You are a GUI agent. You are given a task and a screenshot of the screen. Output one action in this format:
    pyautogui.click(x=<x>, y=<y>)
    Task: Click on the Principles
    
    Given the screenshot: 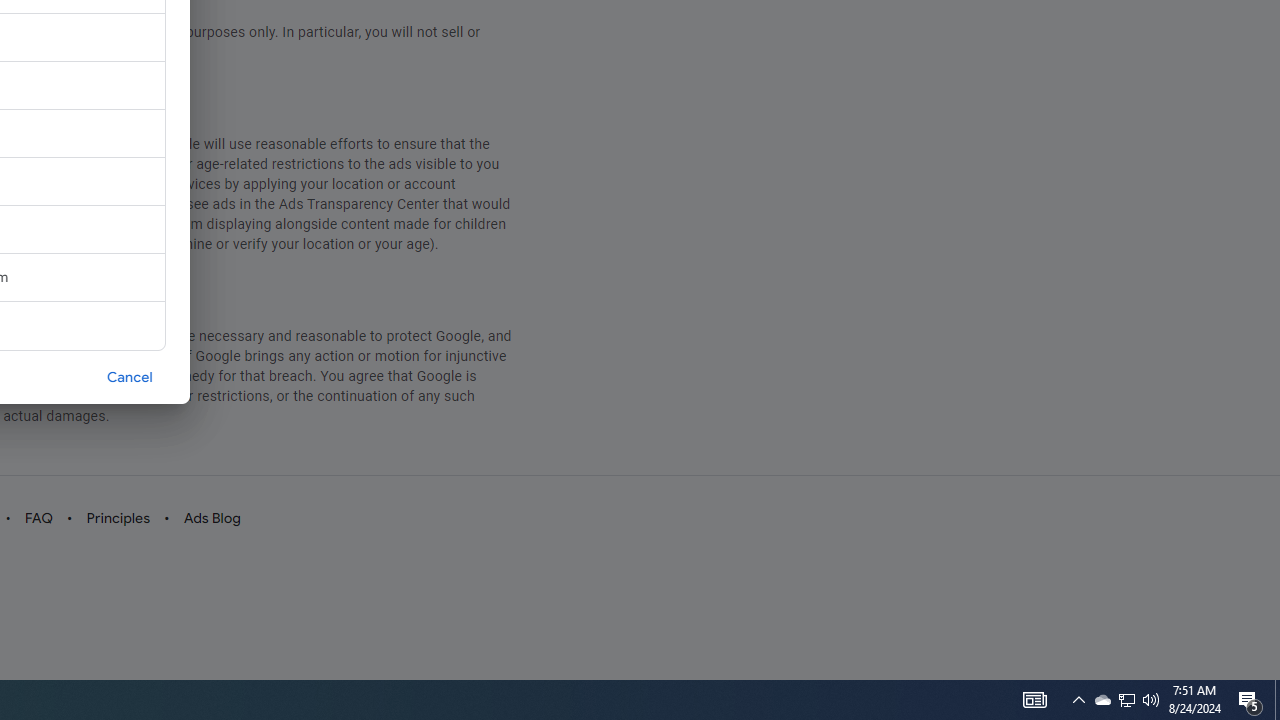 What is the action you would take?
    pyautogui.click(x=117, y=518)
    